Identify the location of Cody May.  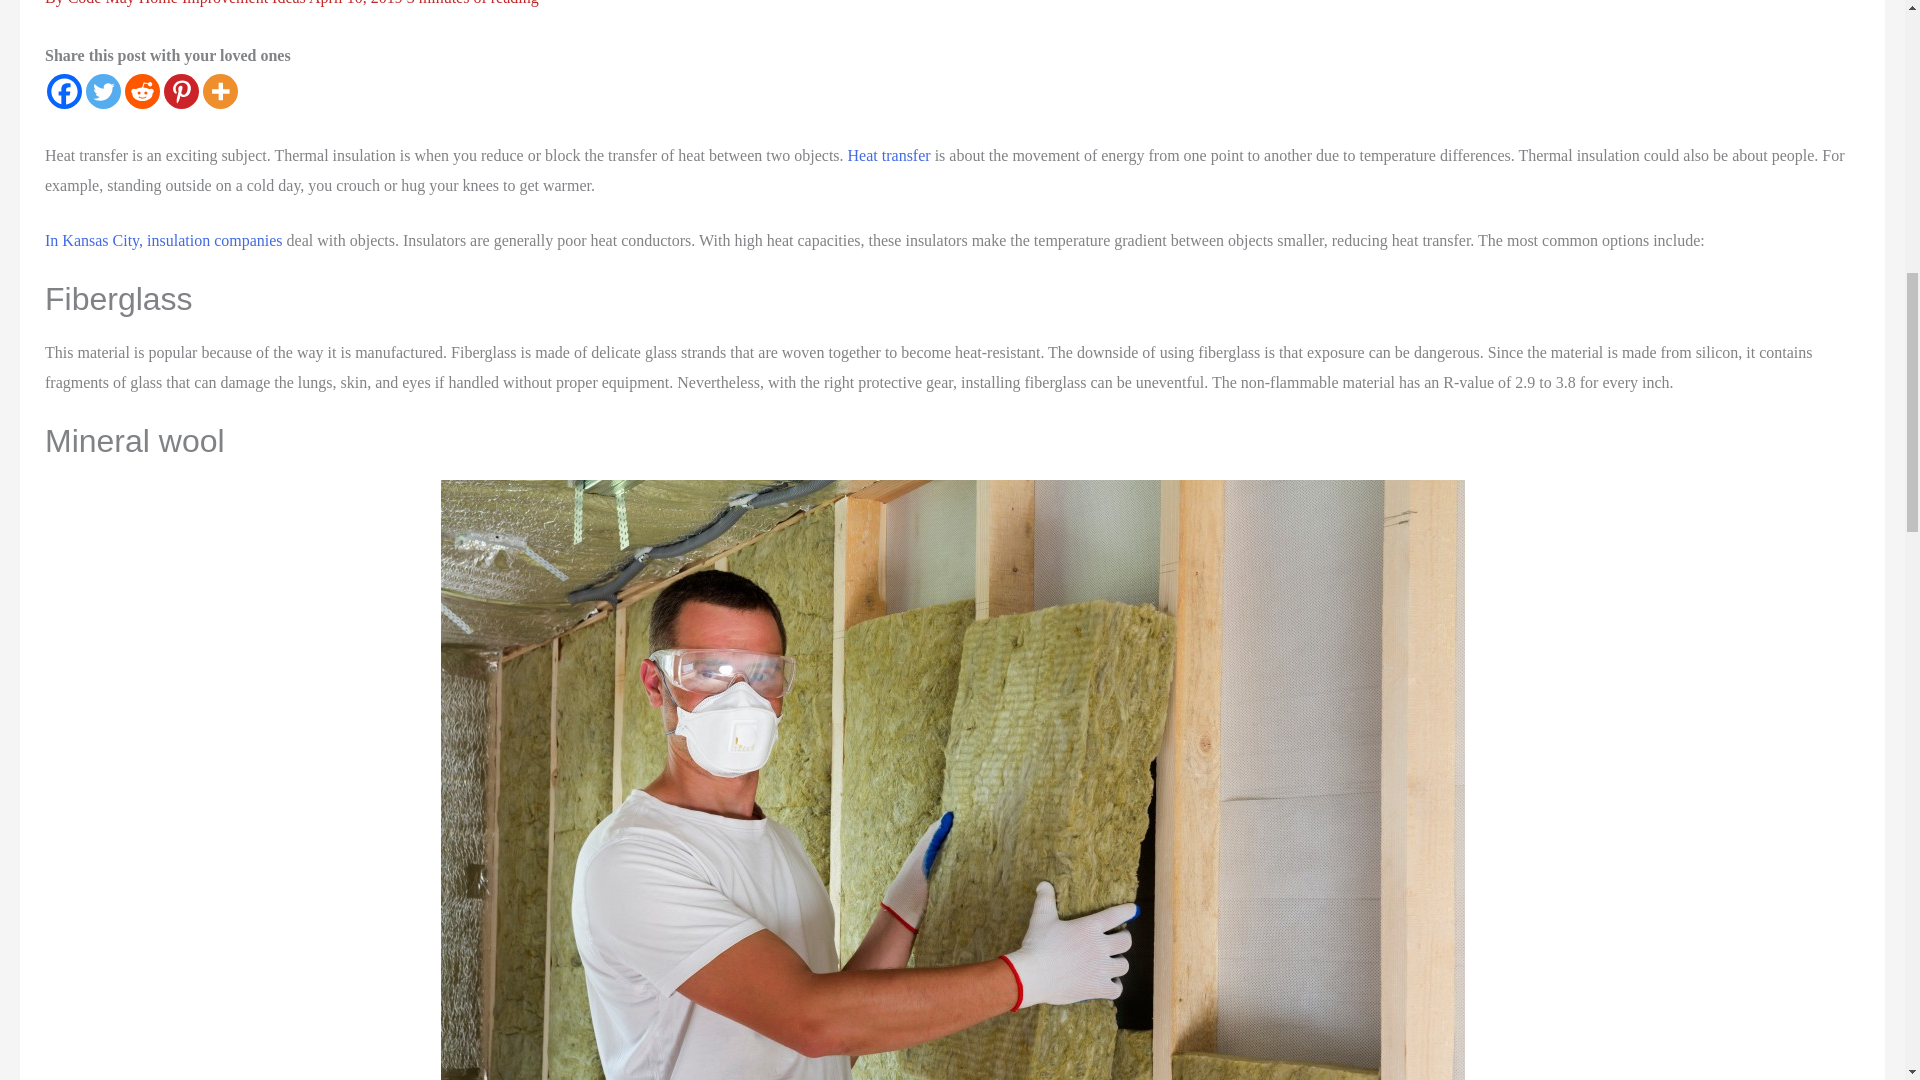
(890, 155).